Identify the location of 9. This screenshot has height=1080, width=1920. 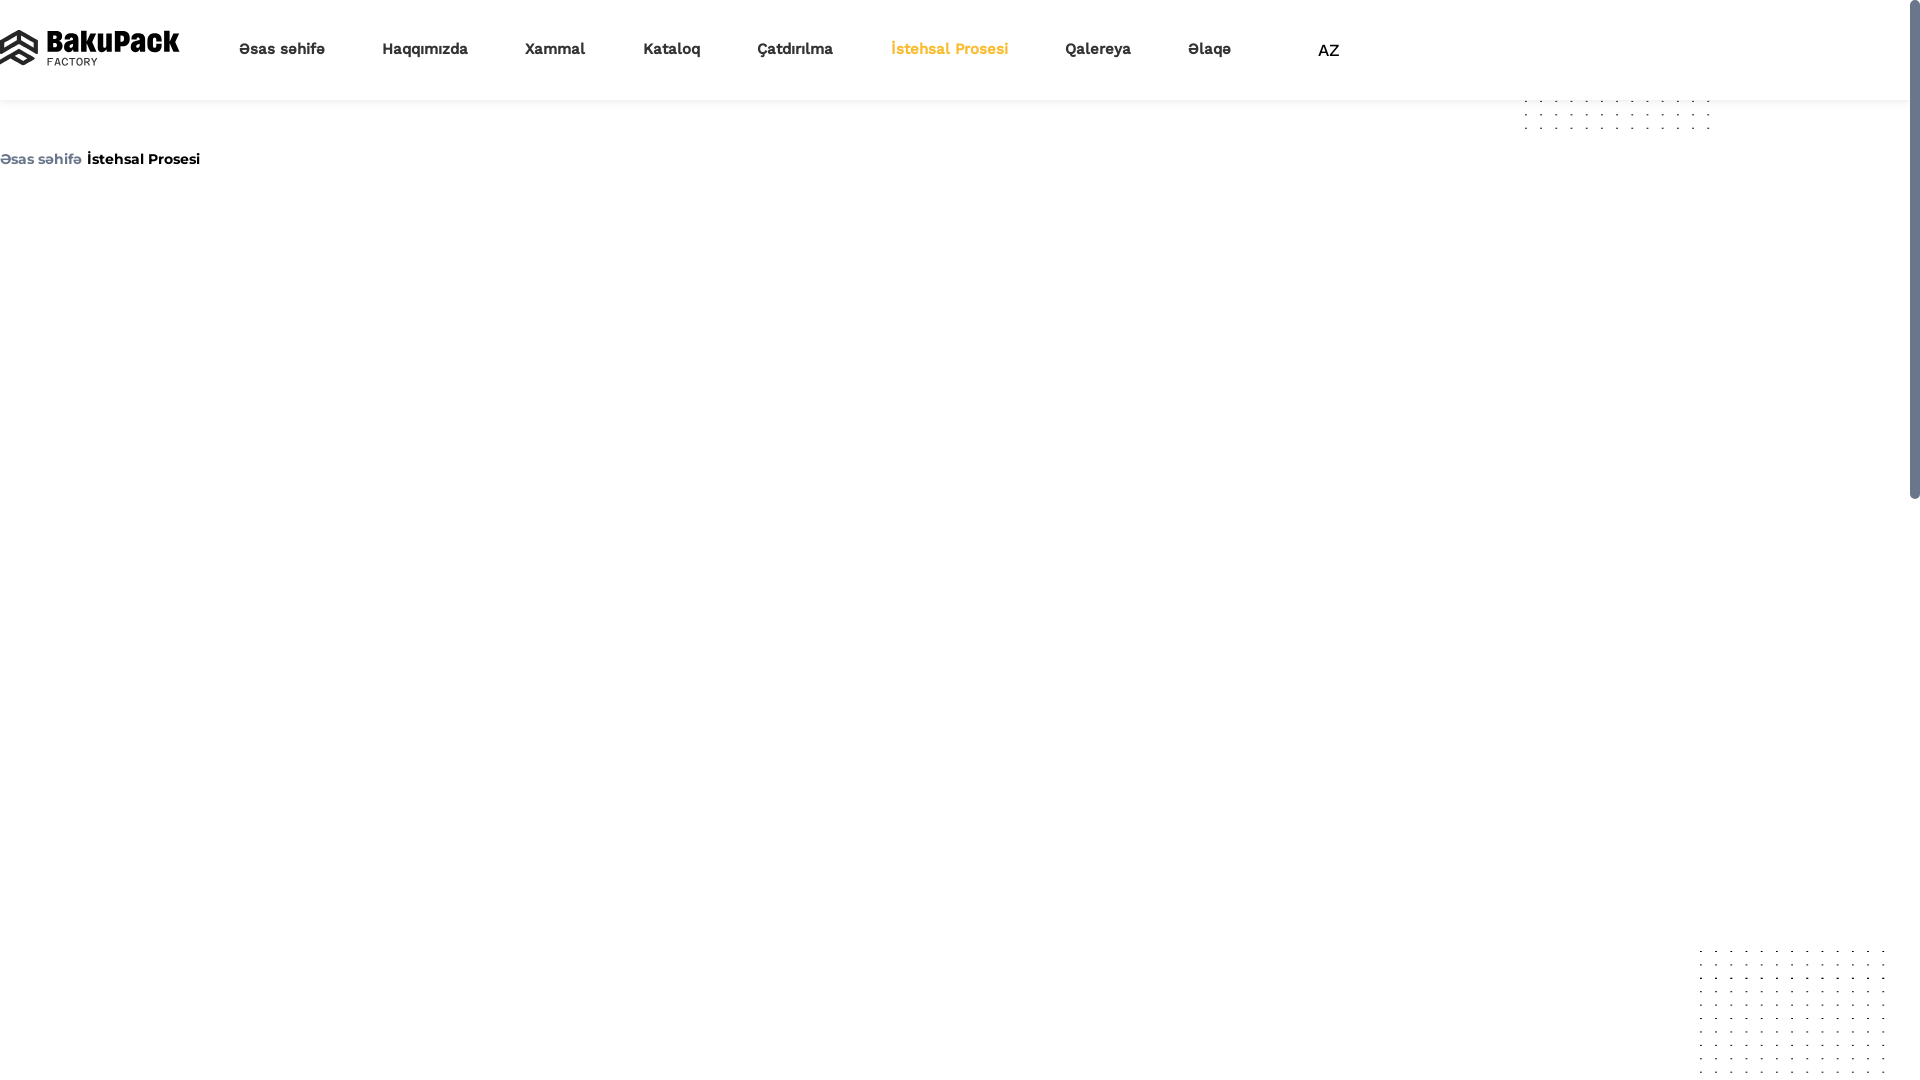
(638, 326).